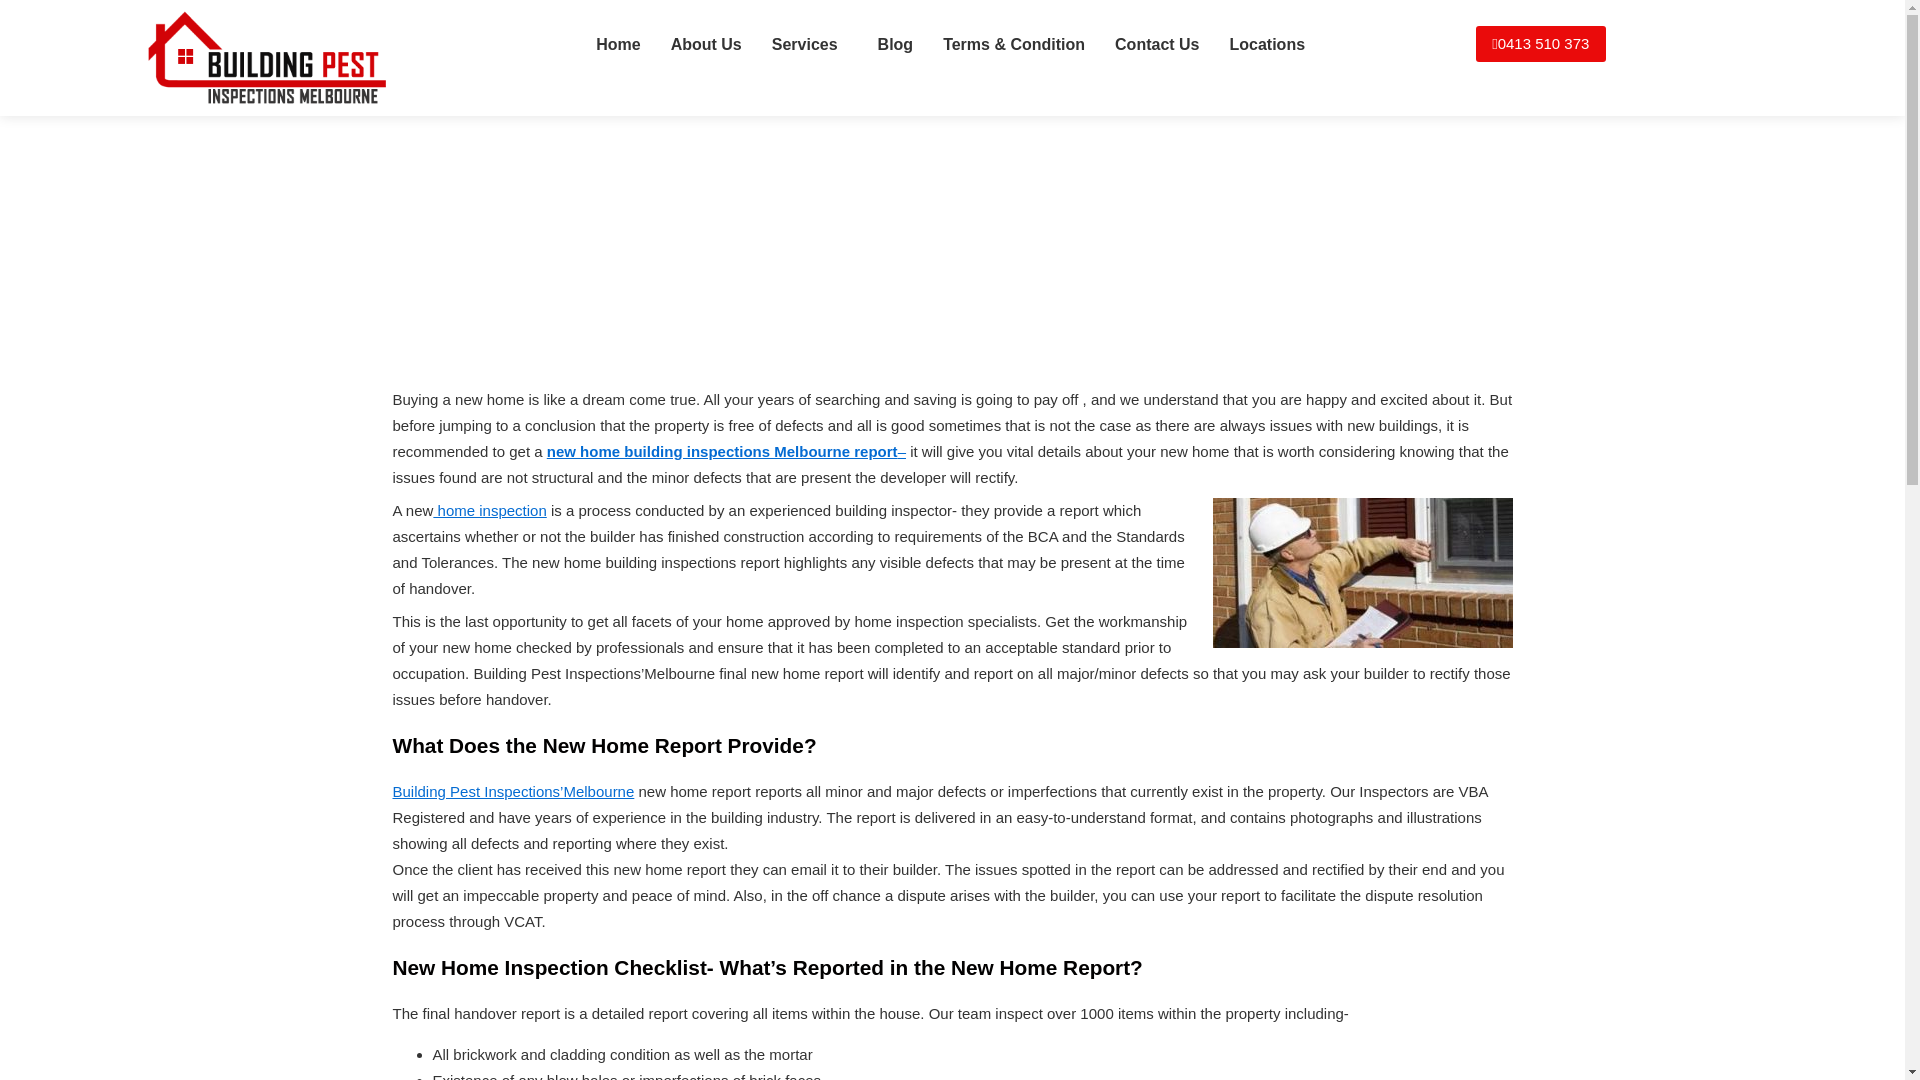  I want to click on Services, so click(809, 44).